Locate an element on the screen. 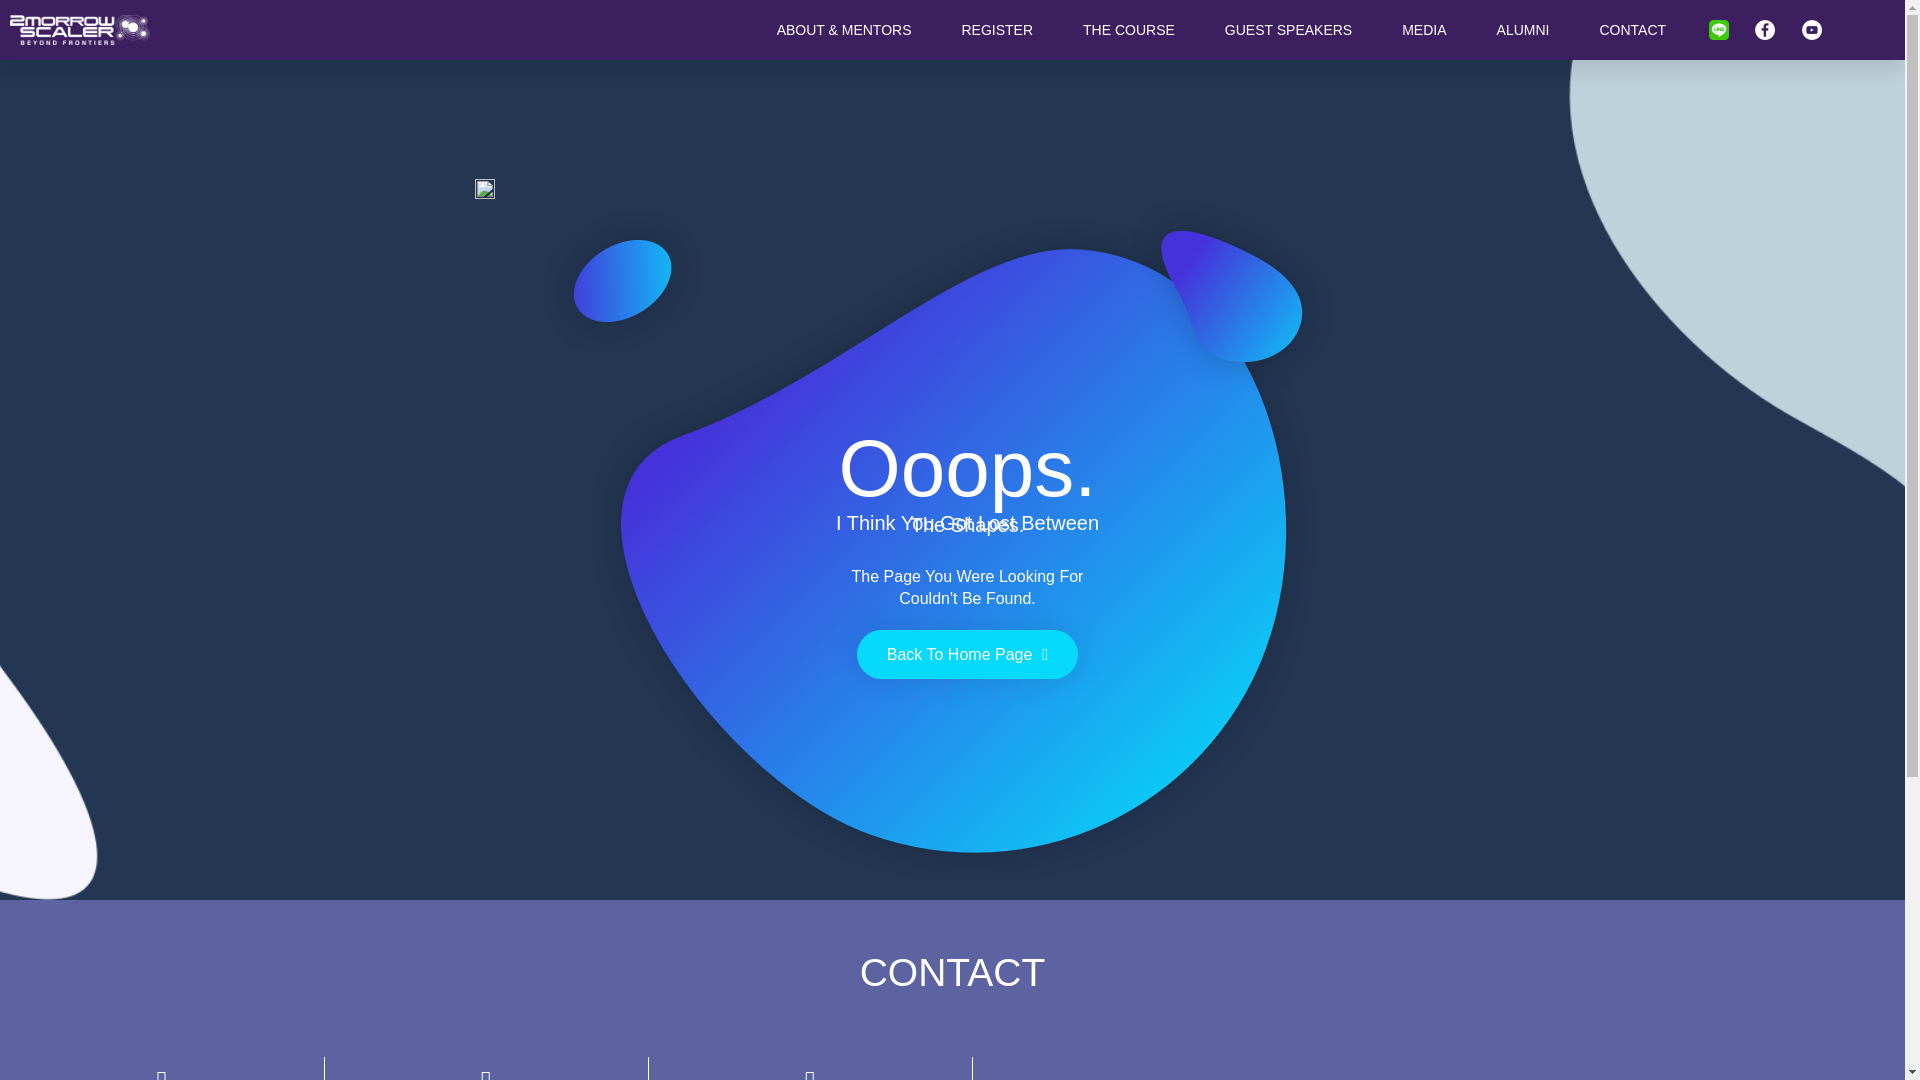  Back To Home Page is located at coordinates (966, 654).